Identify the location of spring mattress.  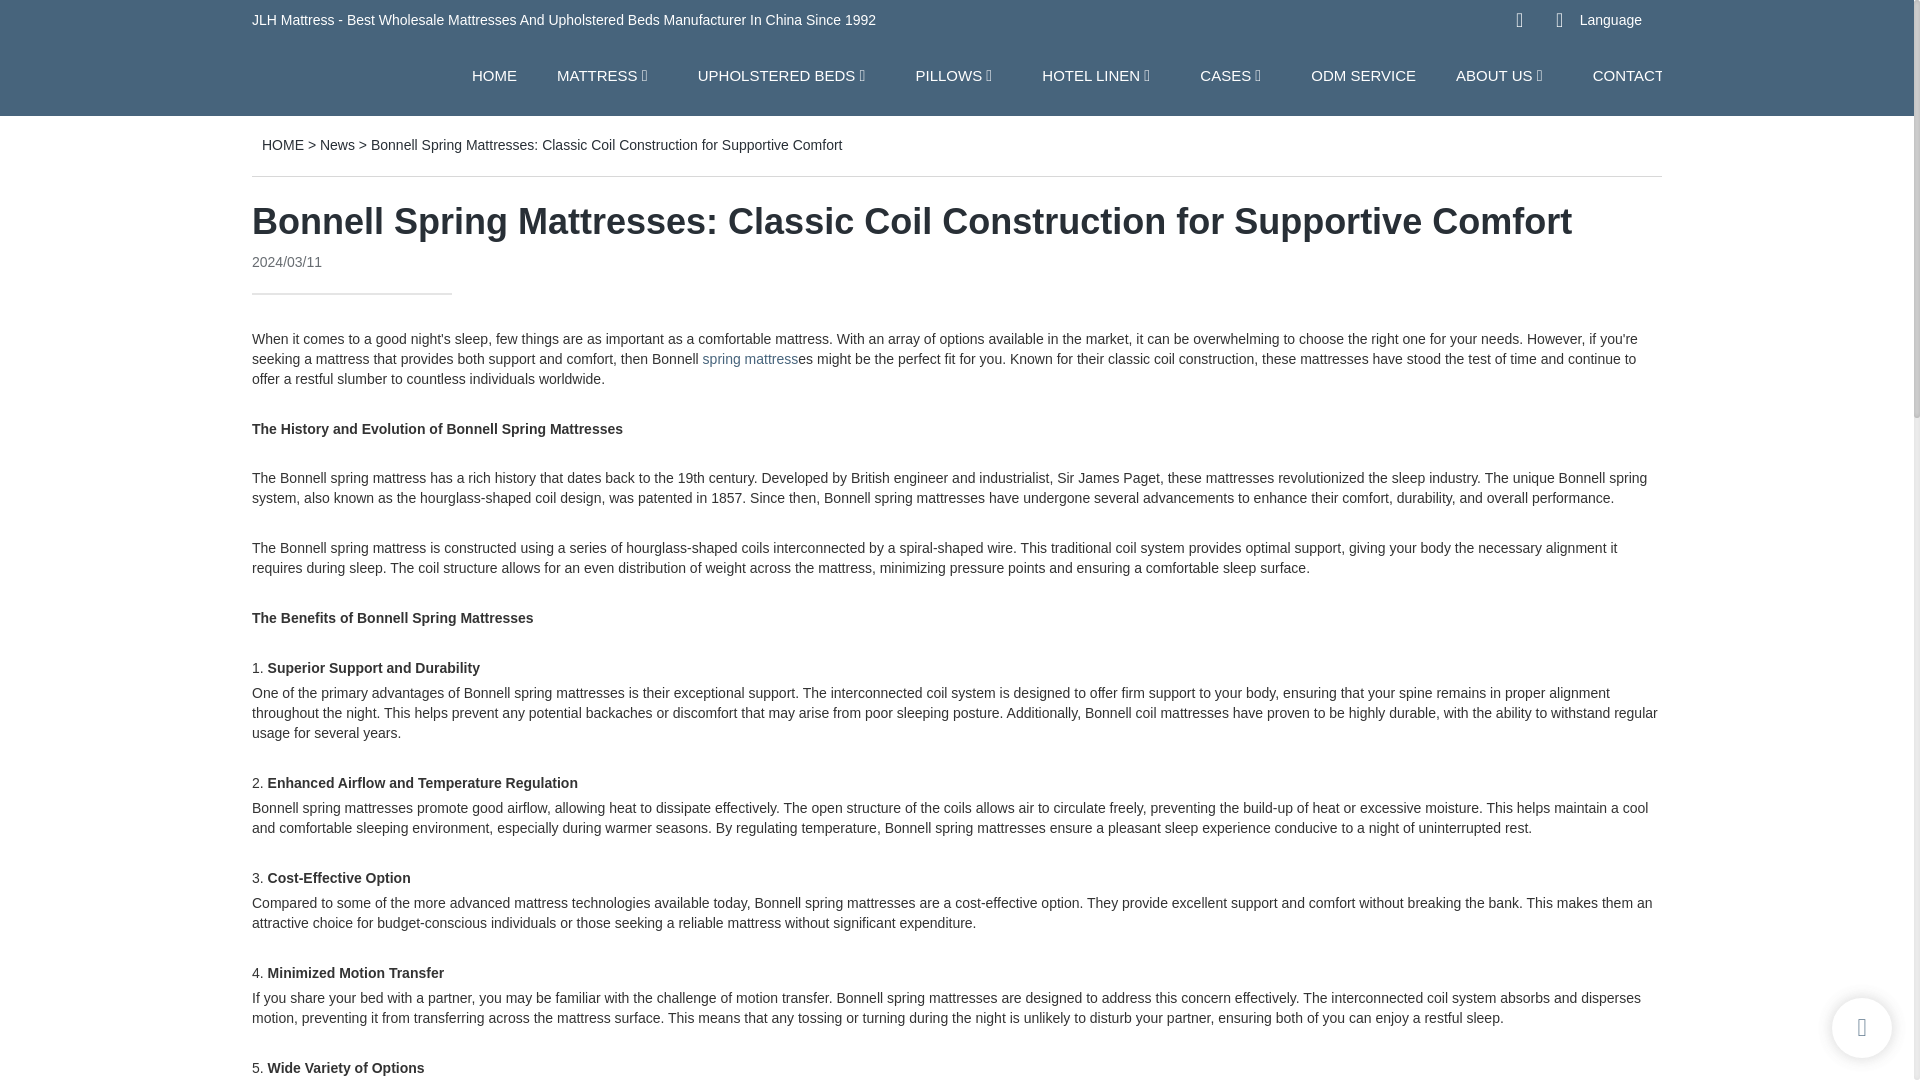
(750, 359).